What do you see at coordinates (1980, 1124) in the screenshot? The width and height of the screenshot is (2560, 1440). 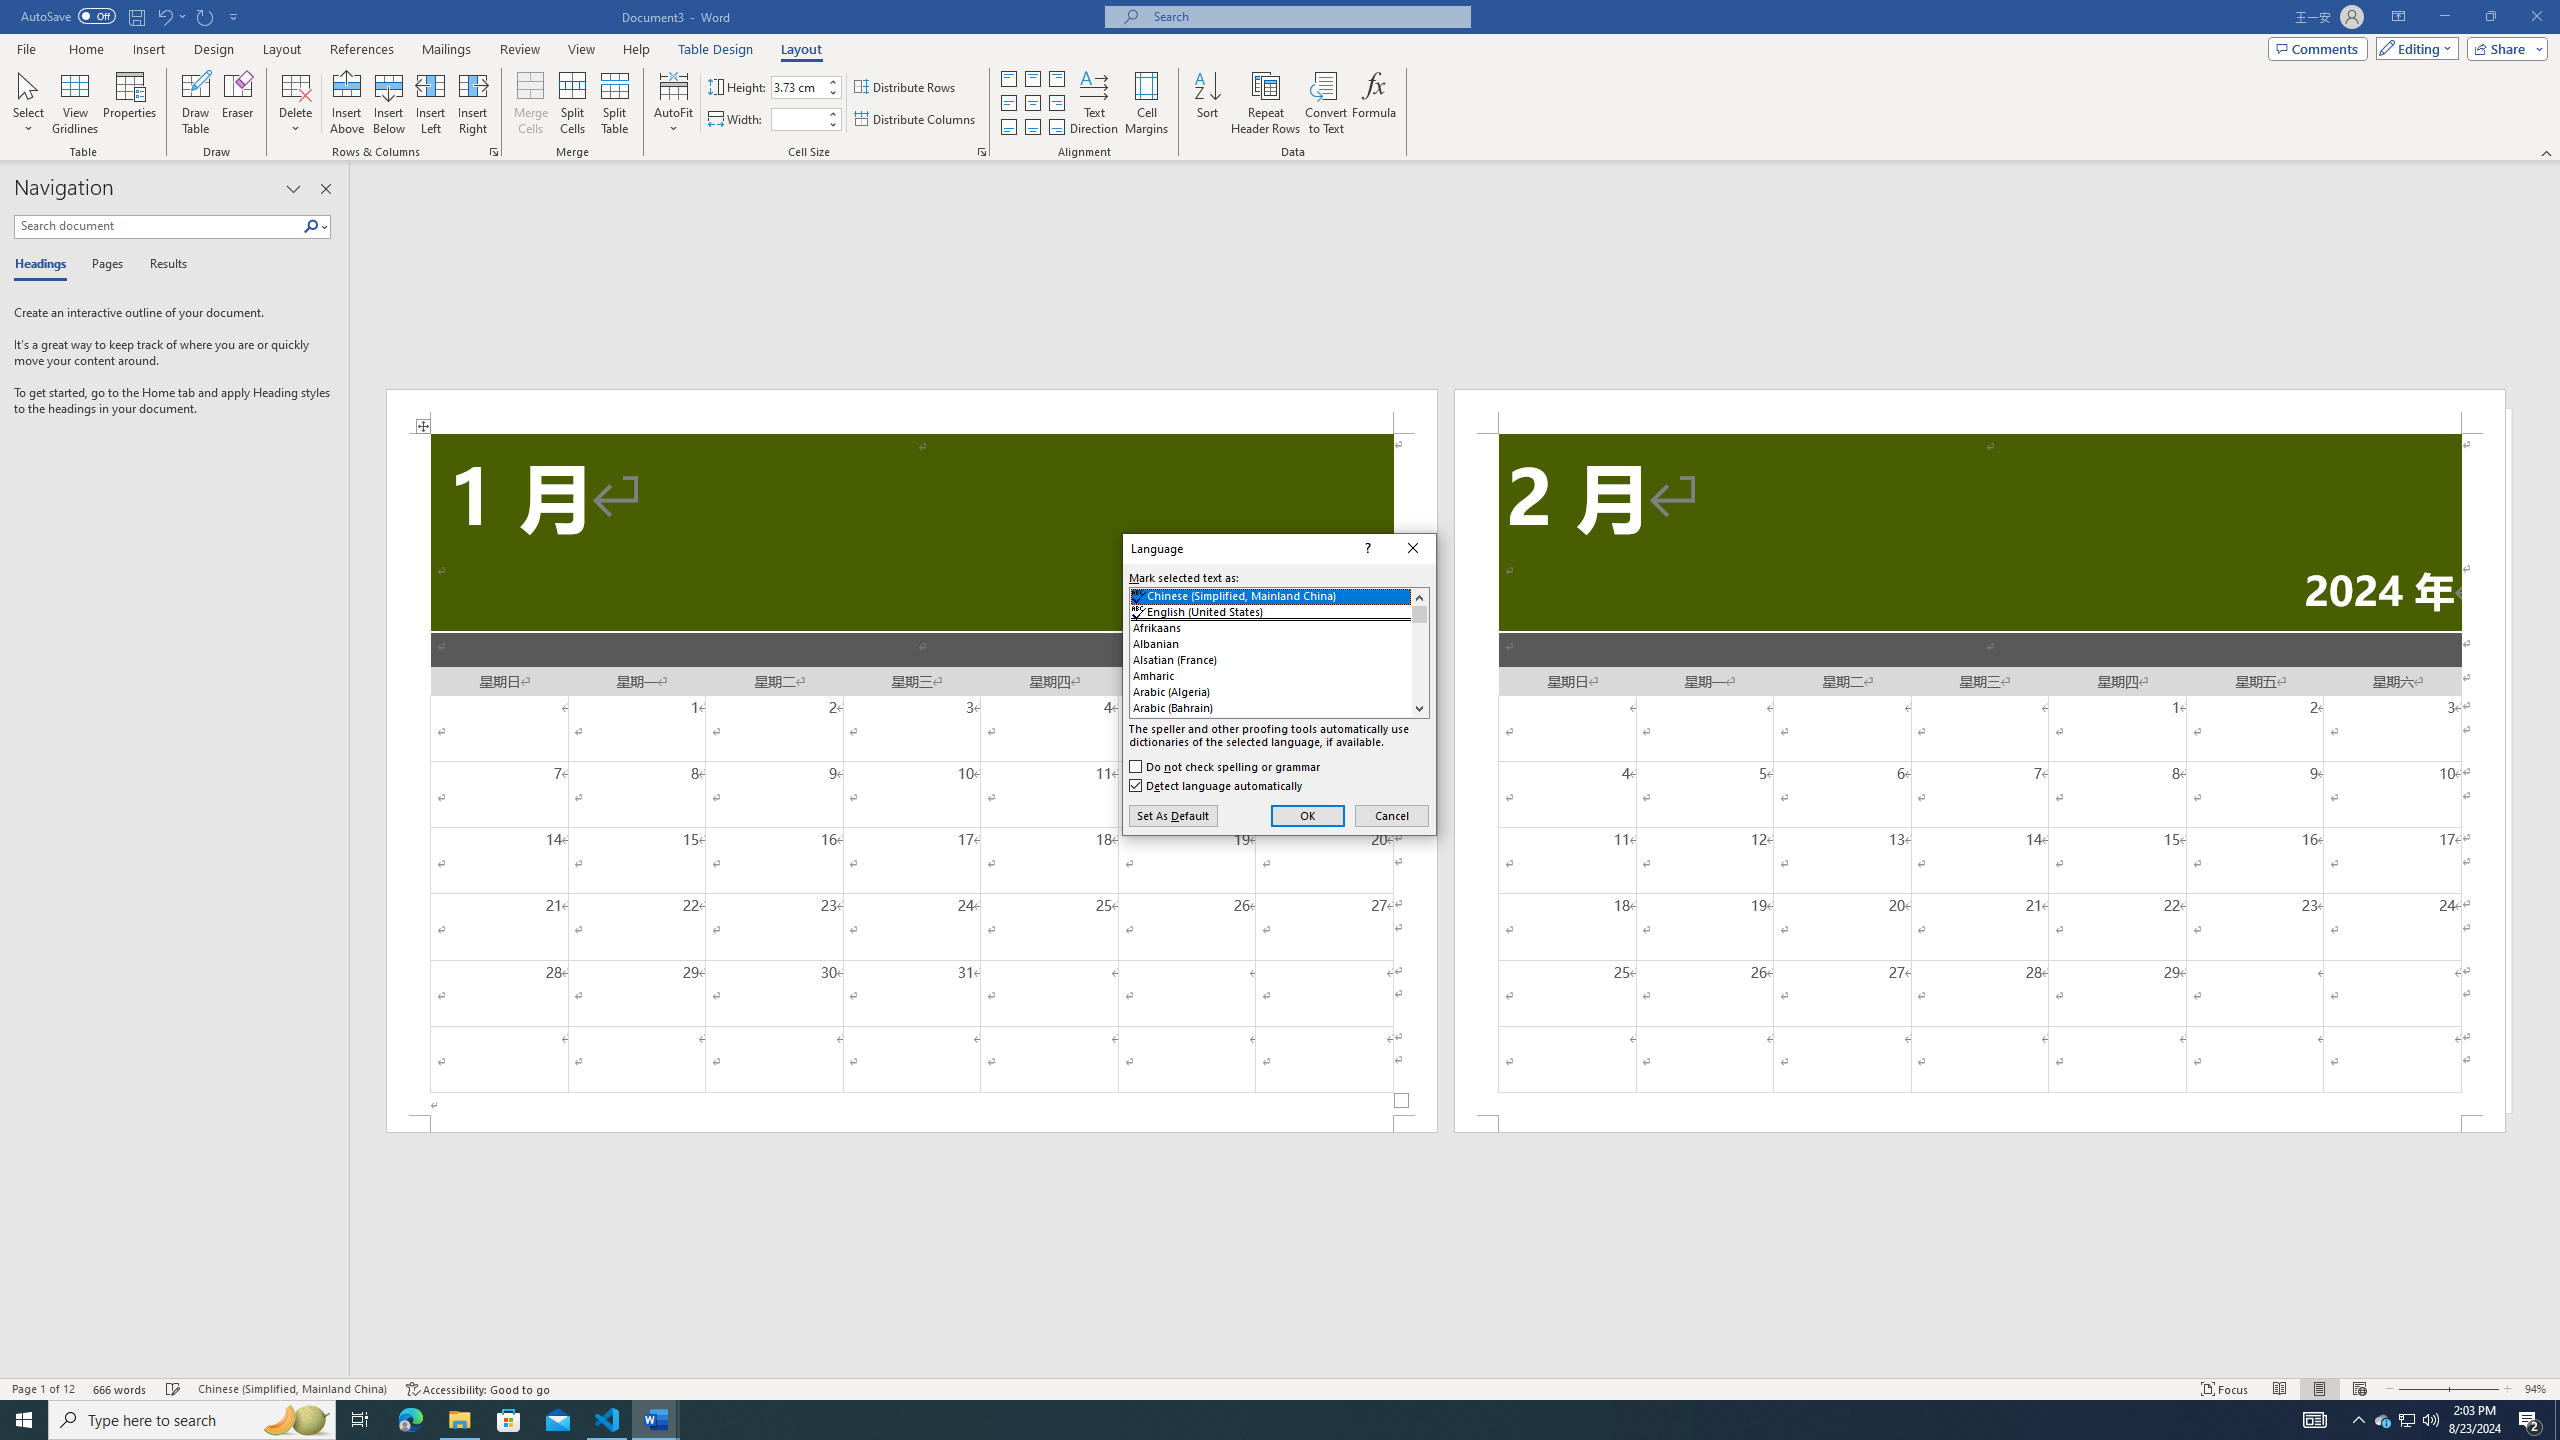 I see `Footer -Section 2-` at bounding box center [1980, 1124].